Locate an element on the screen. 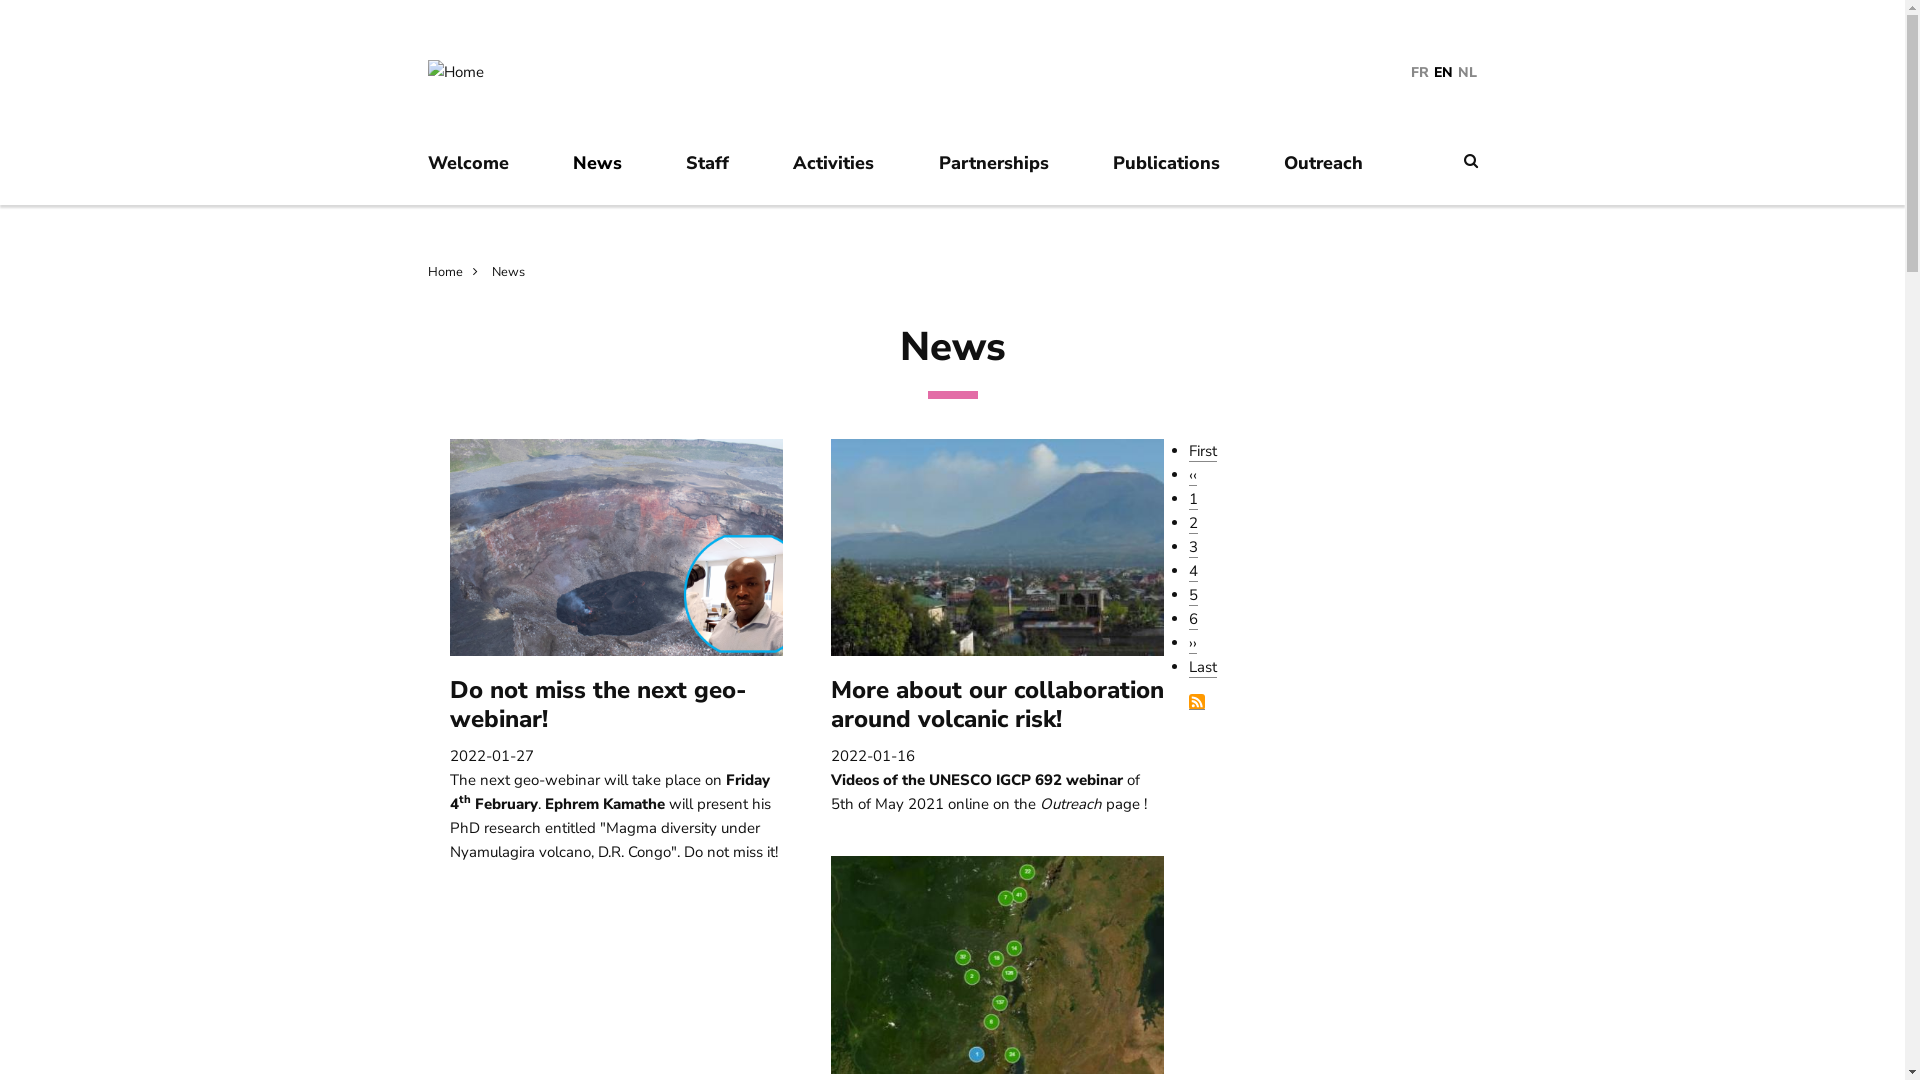 This screenshot has width=1920, height=1080. Publications is located at coordinates (1176, 174).